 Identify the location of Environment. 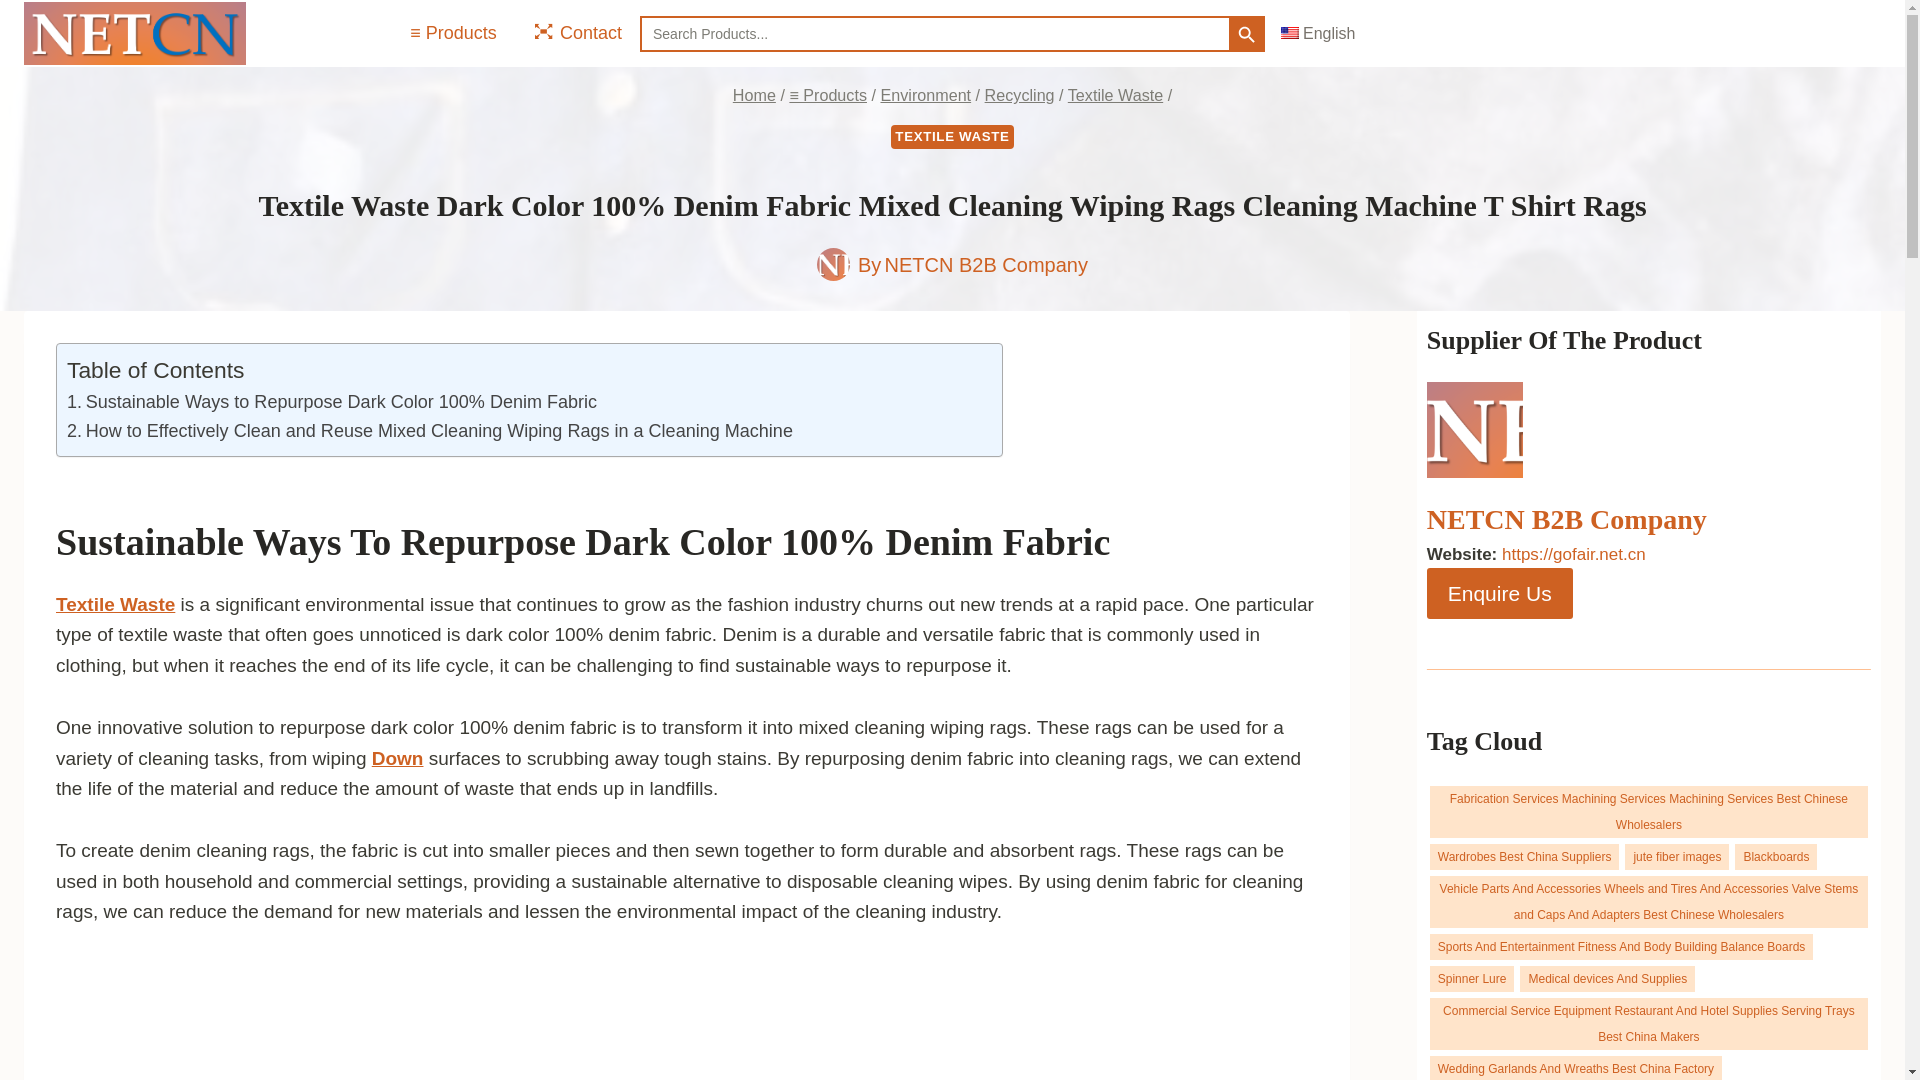
(925, 94).